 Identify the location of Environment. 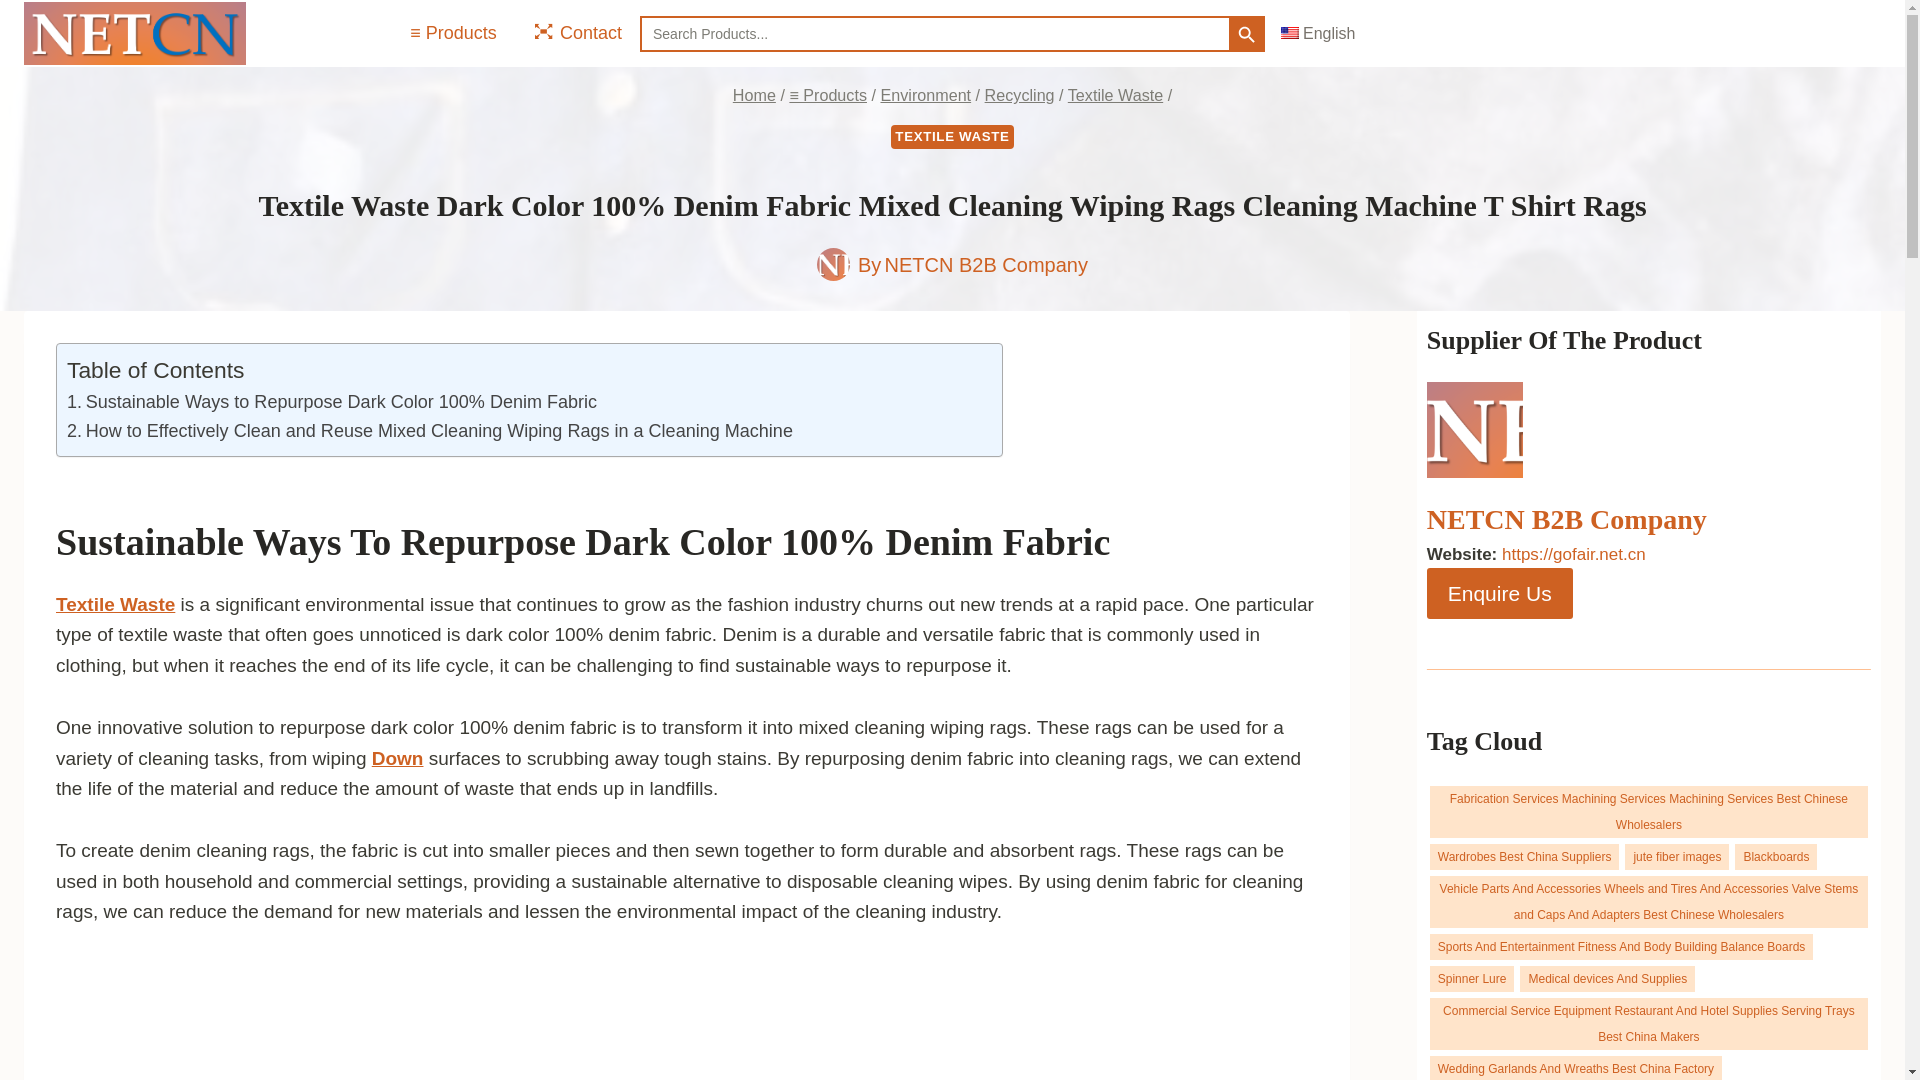
(925, 94).